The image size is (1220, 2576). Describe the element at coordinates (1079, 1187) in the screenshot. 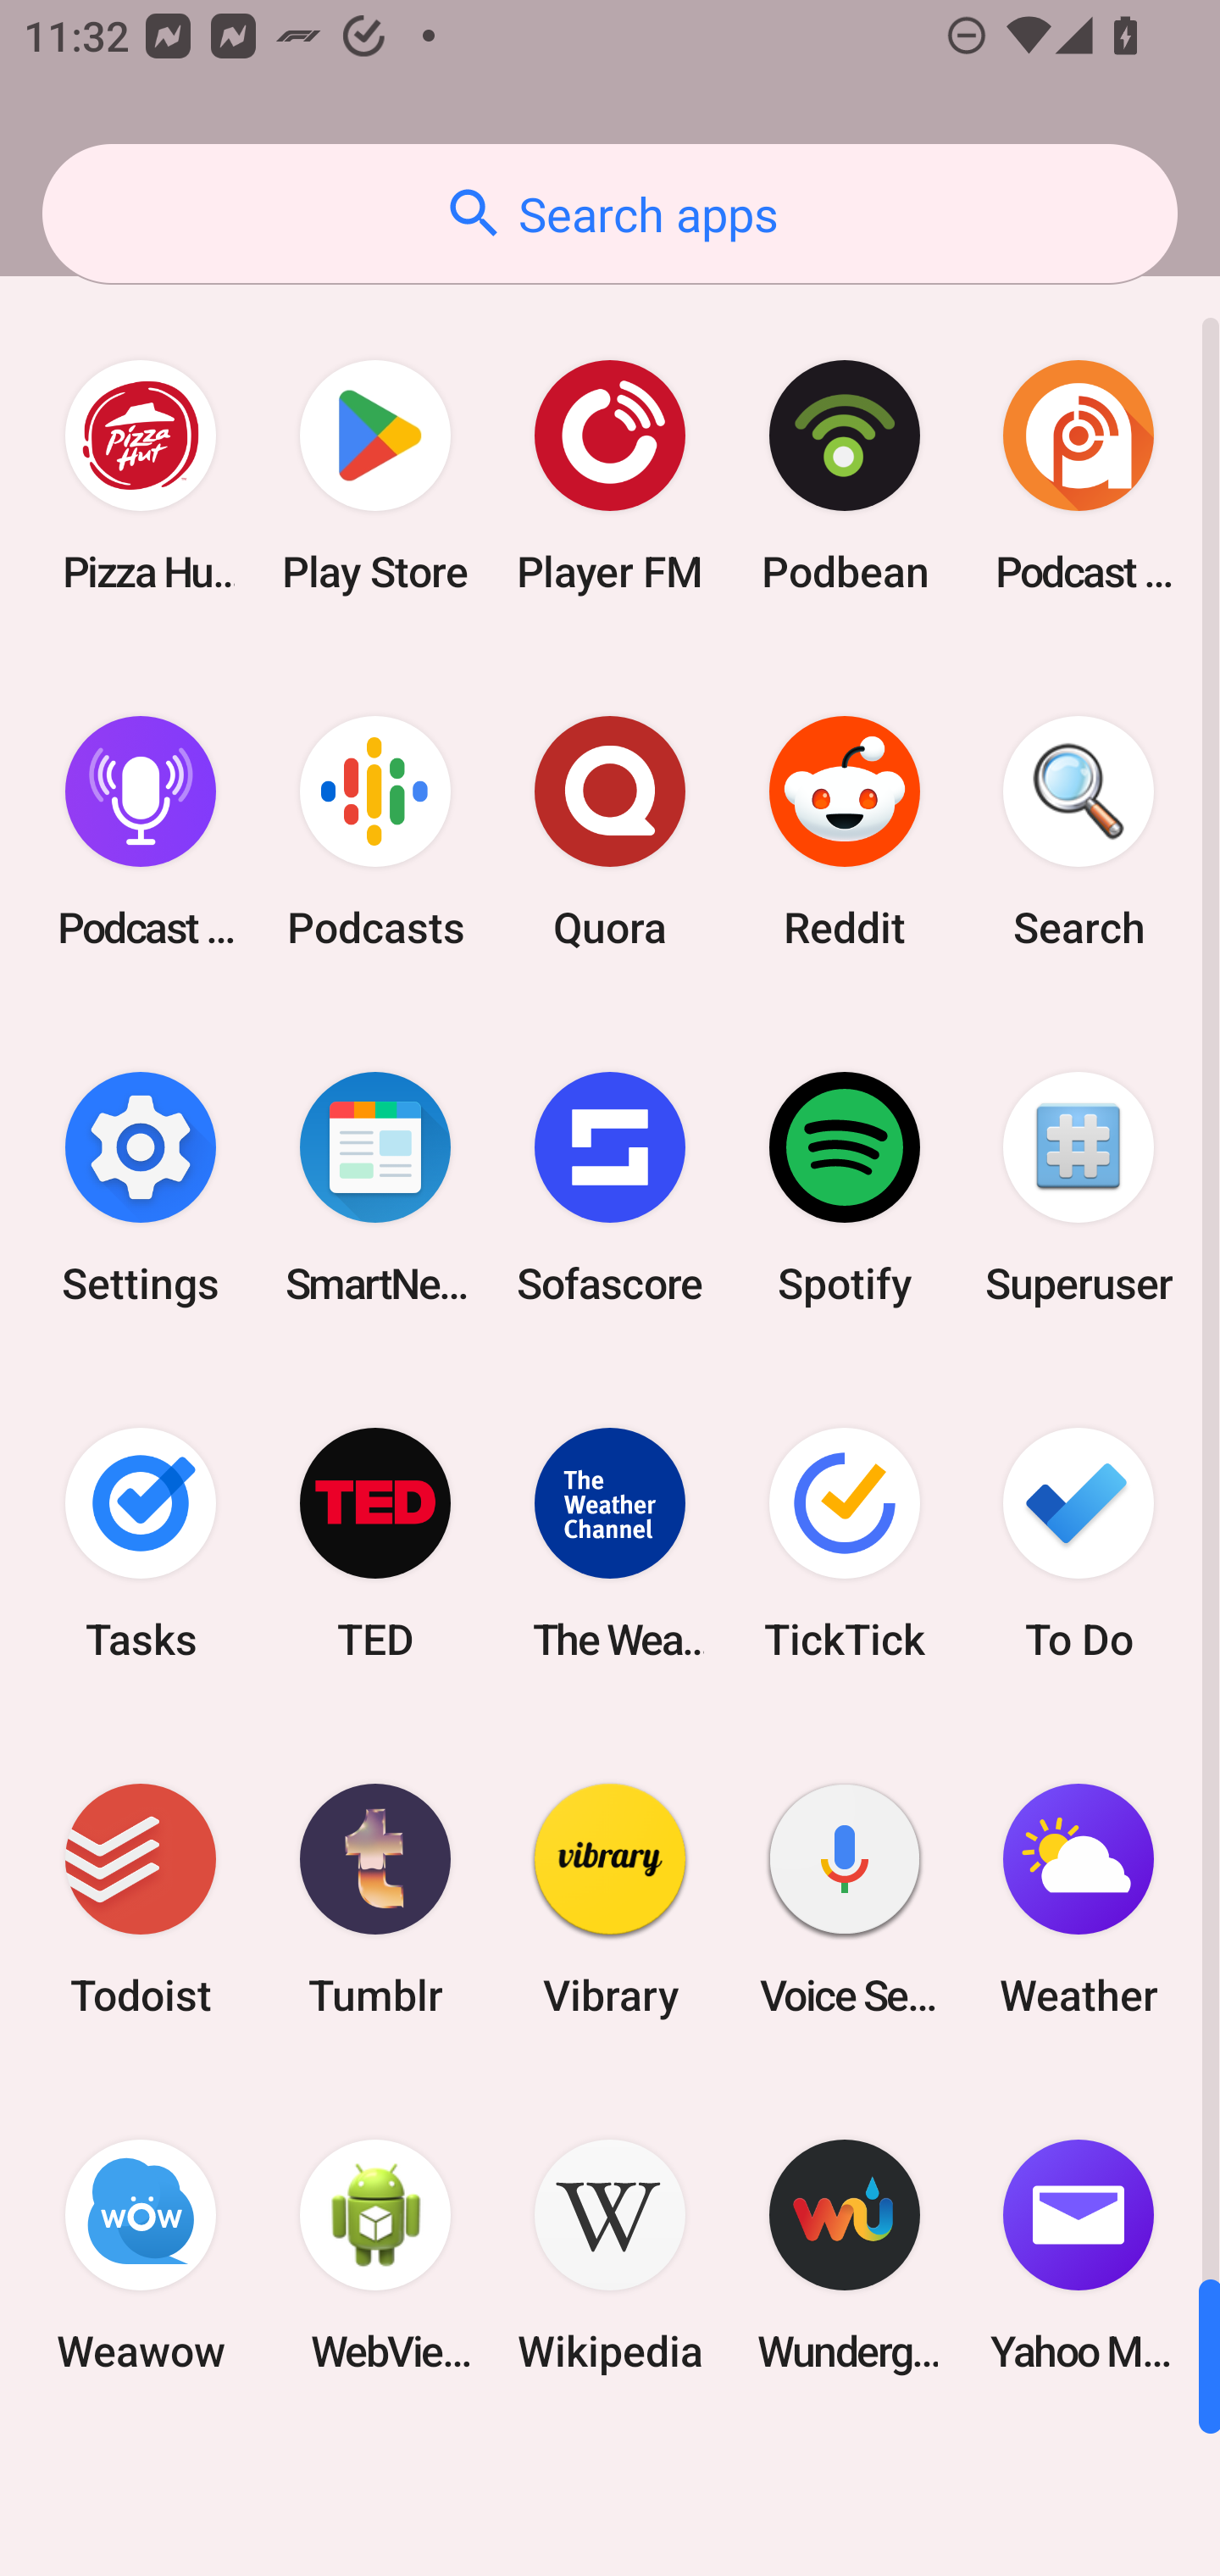

I see `Superuser` at that location.